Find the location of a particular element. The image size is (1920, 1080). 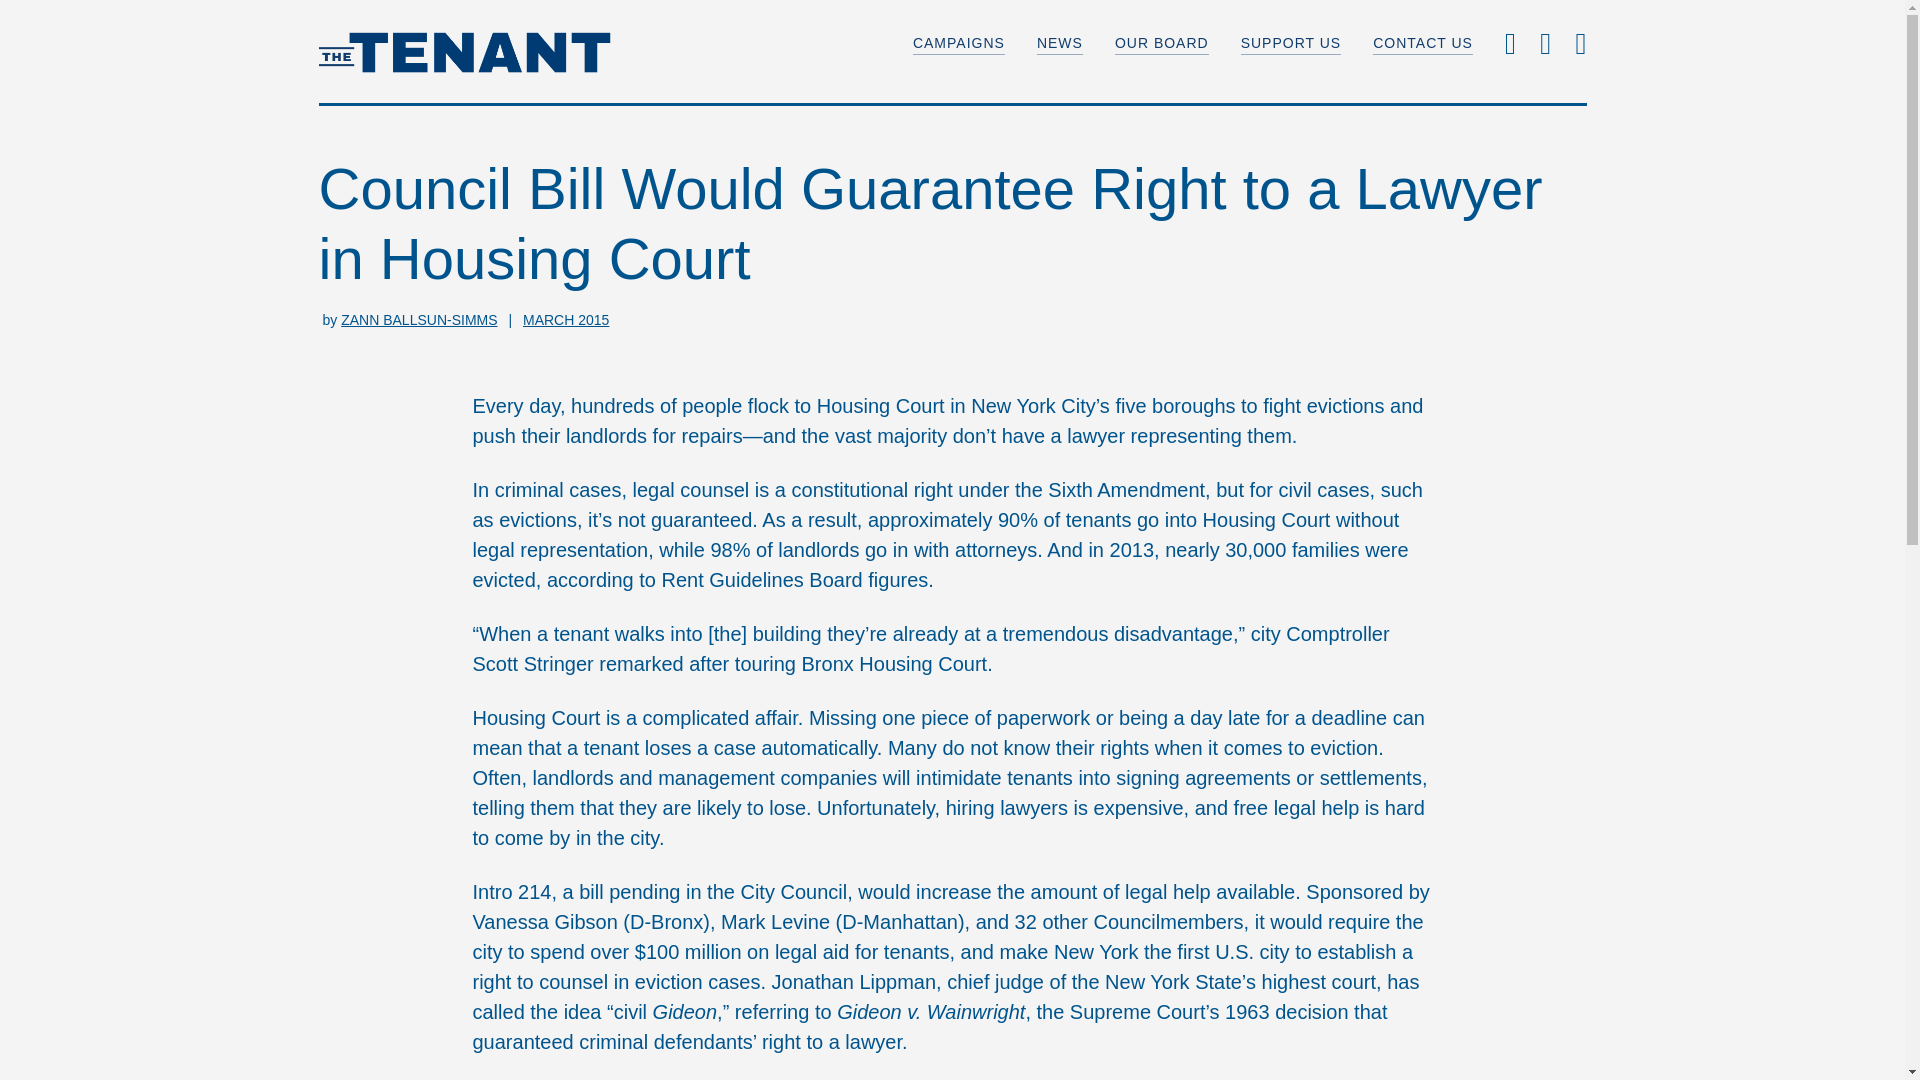

CONTACT US is located at coordinates (1422, 44).